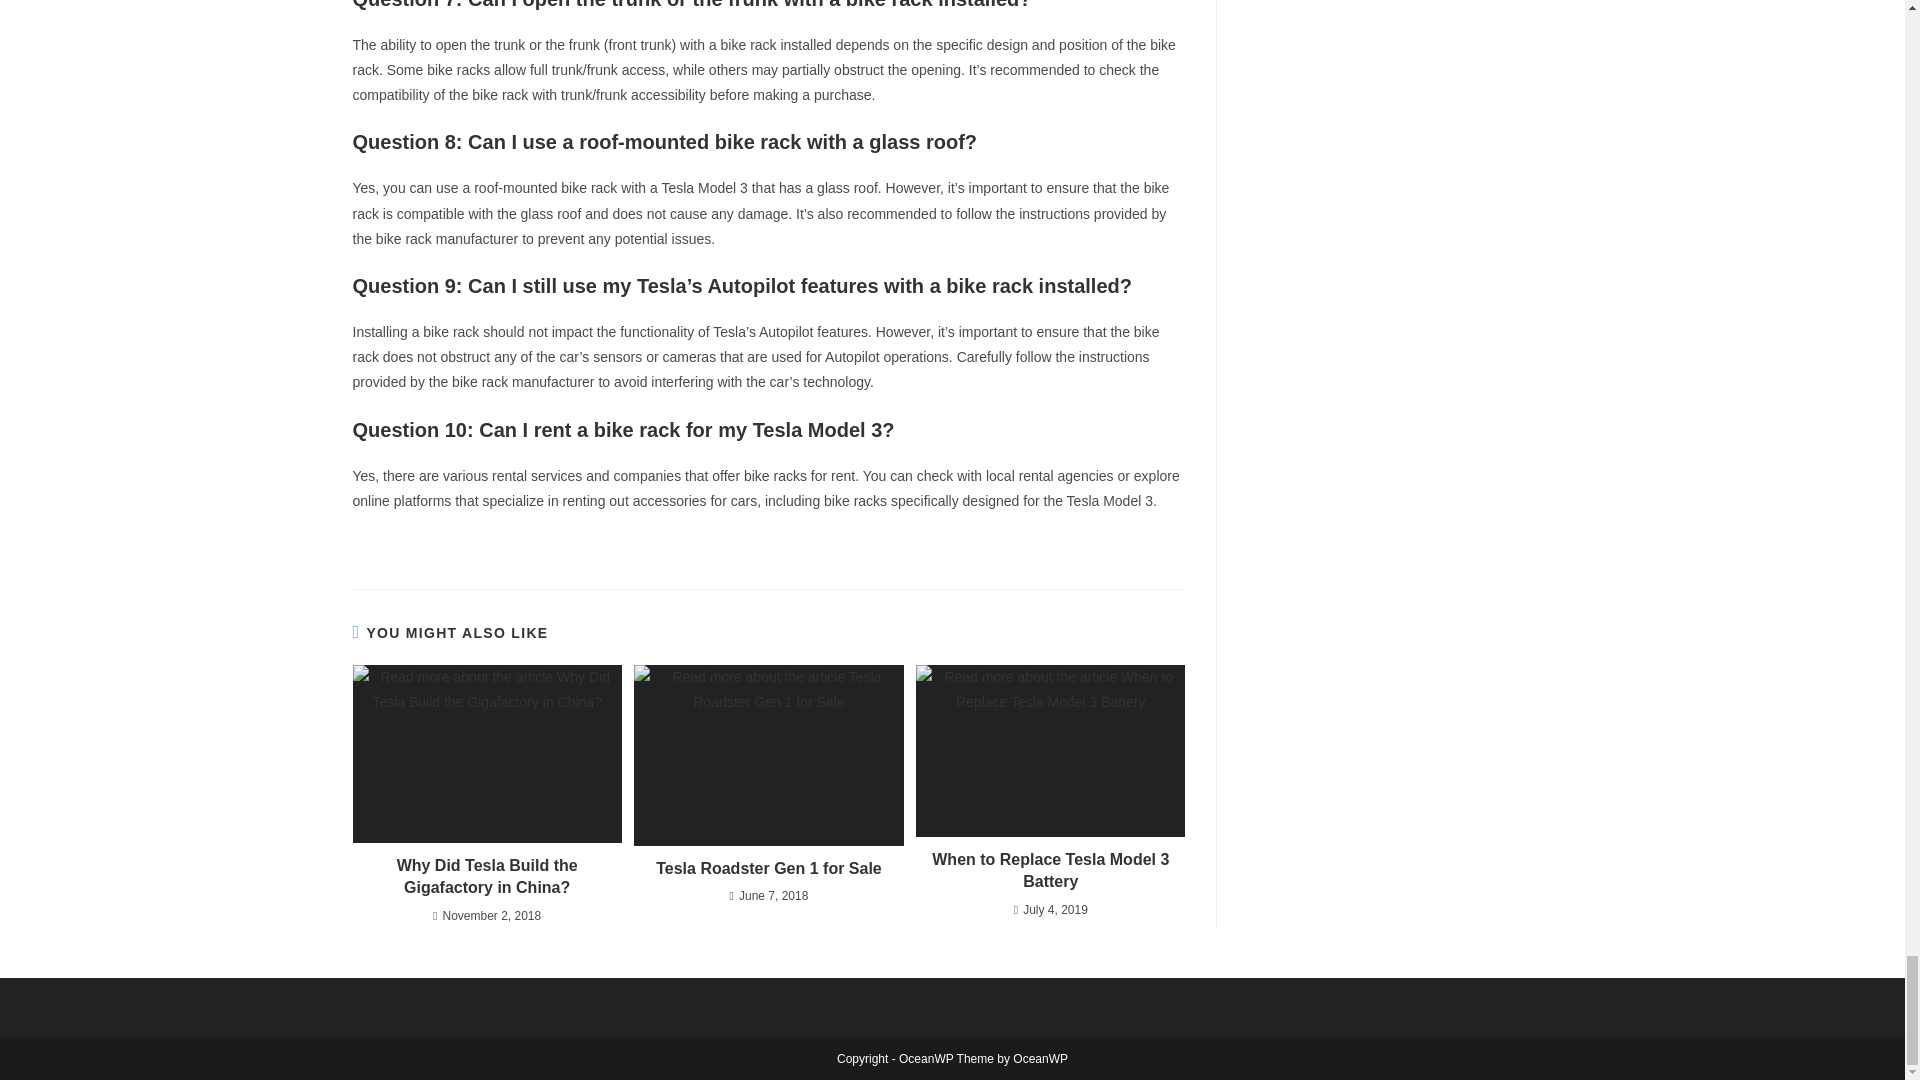 The image size is (1920, 1080). What do you see at coordinates (1050, 871) in the screenshot?
I see `When to Replace Tesla Model 3 Battery` at bounding box center [1050, 871].